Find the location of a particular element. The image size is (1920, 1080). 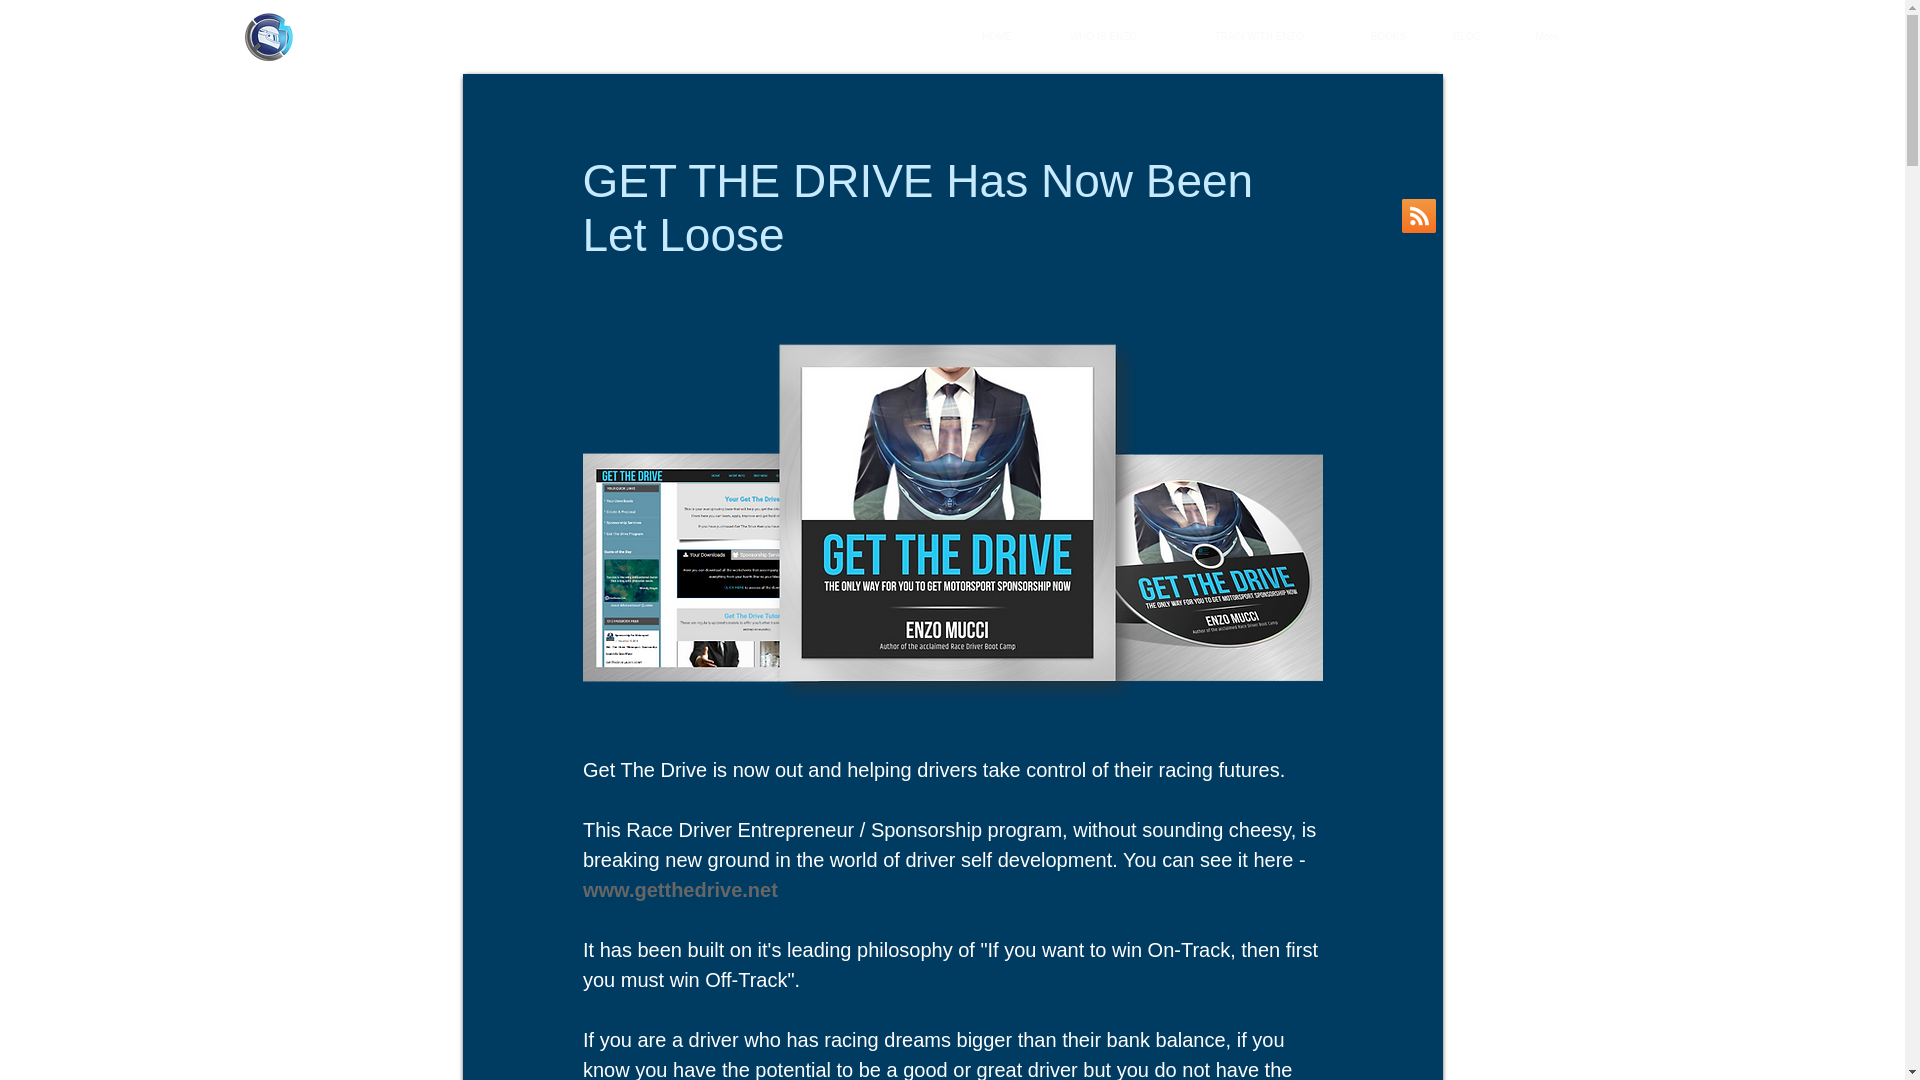

HOME is located at coordinates (996, 36).